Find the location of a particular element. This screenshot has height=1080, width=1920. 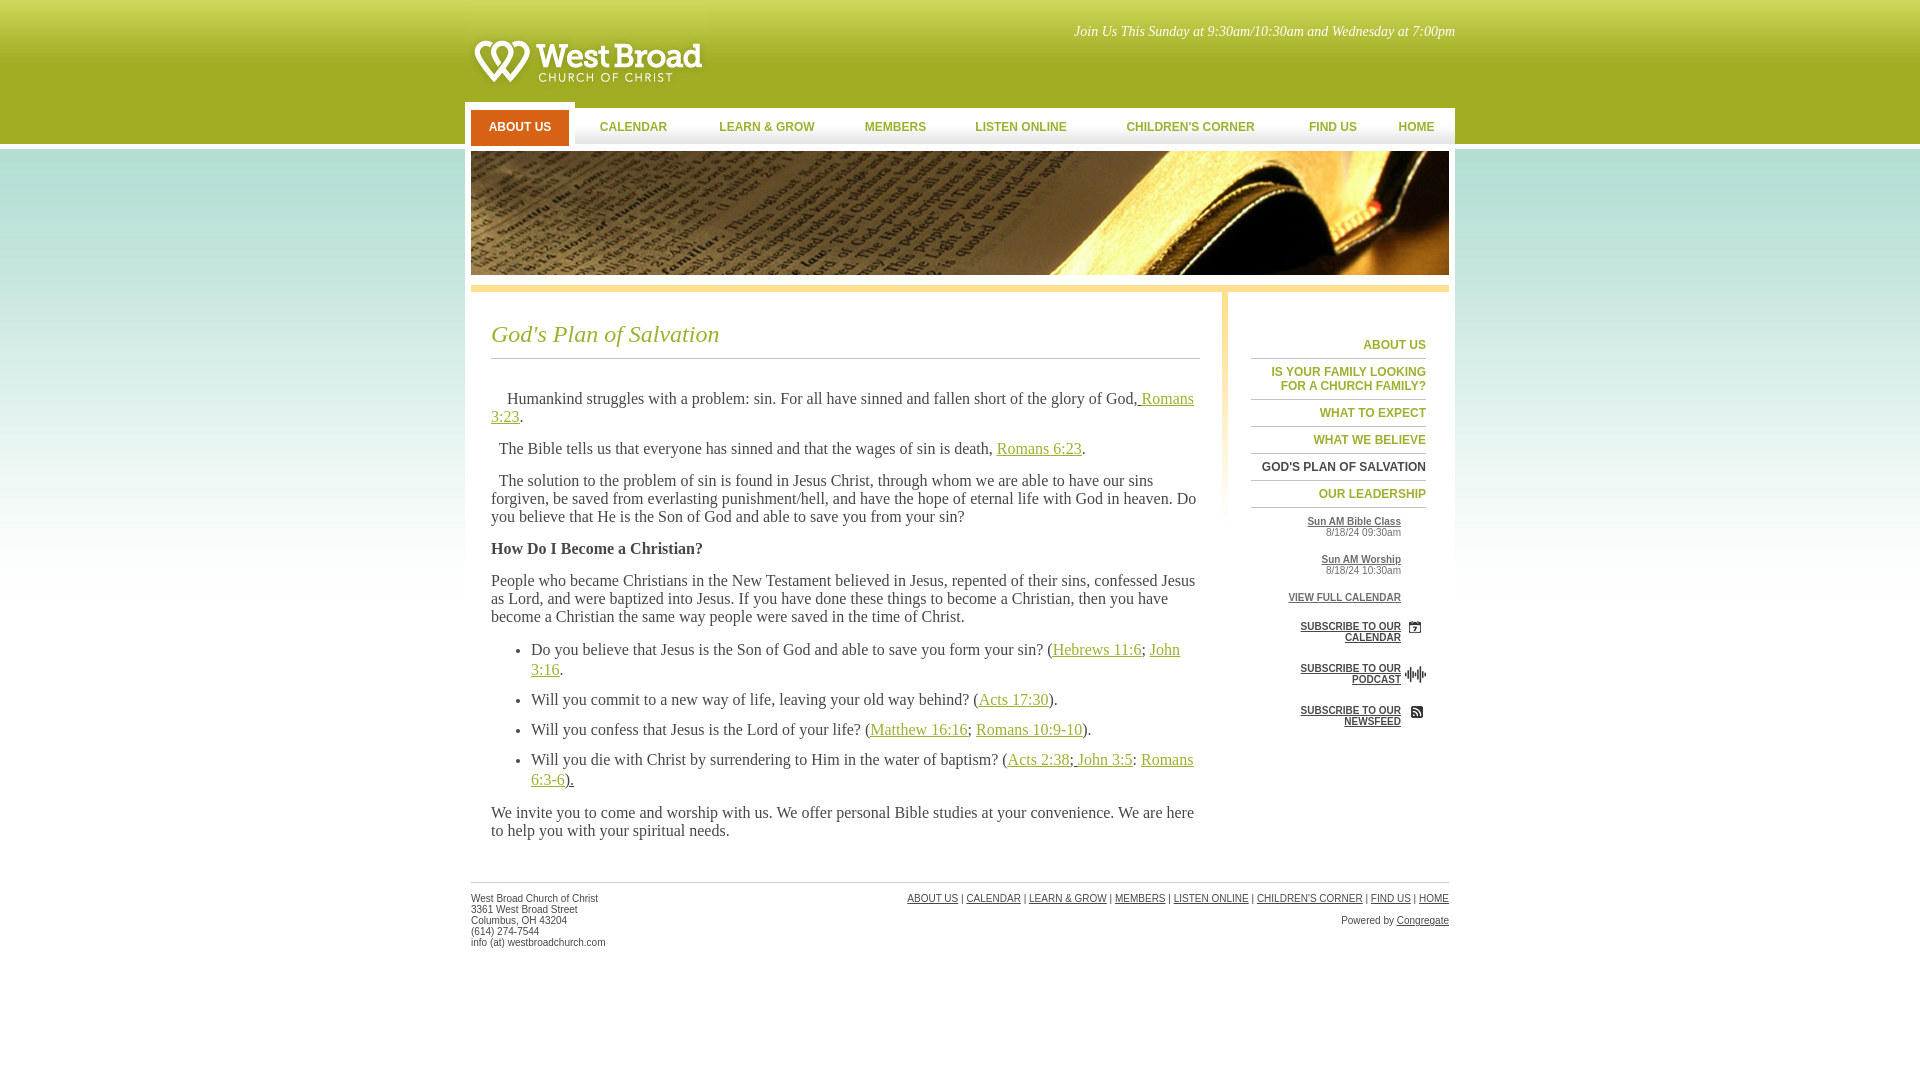

ABOUT US is located at coordinates (519, 123).